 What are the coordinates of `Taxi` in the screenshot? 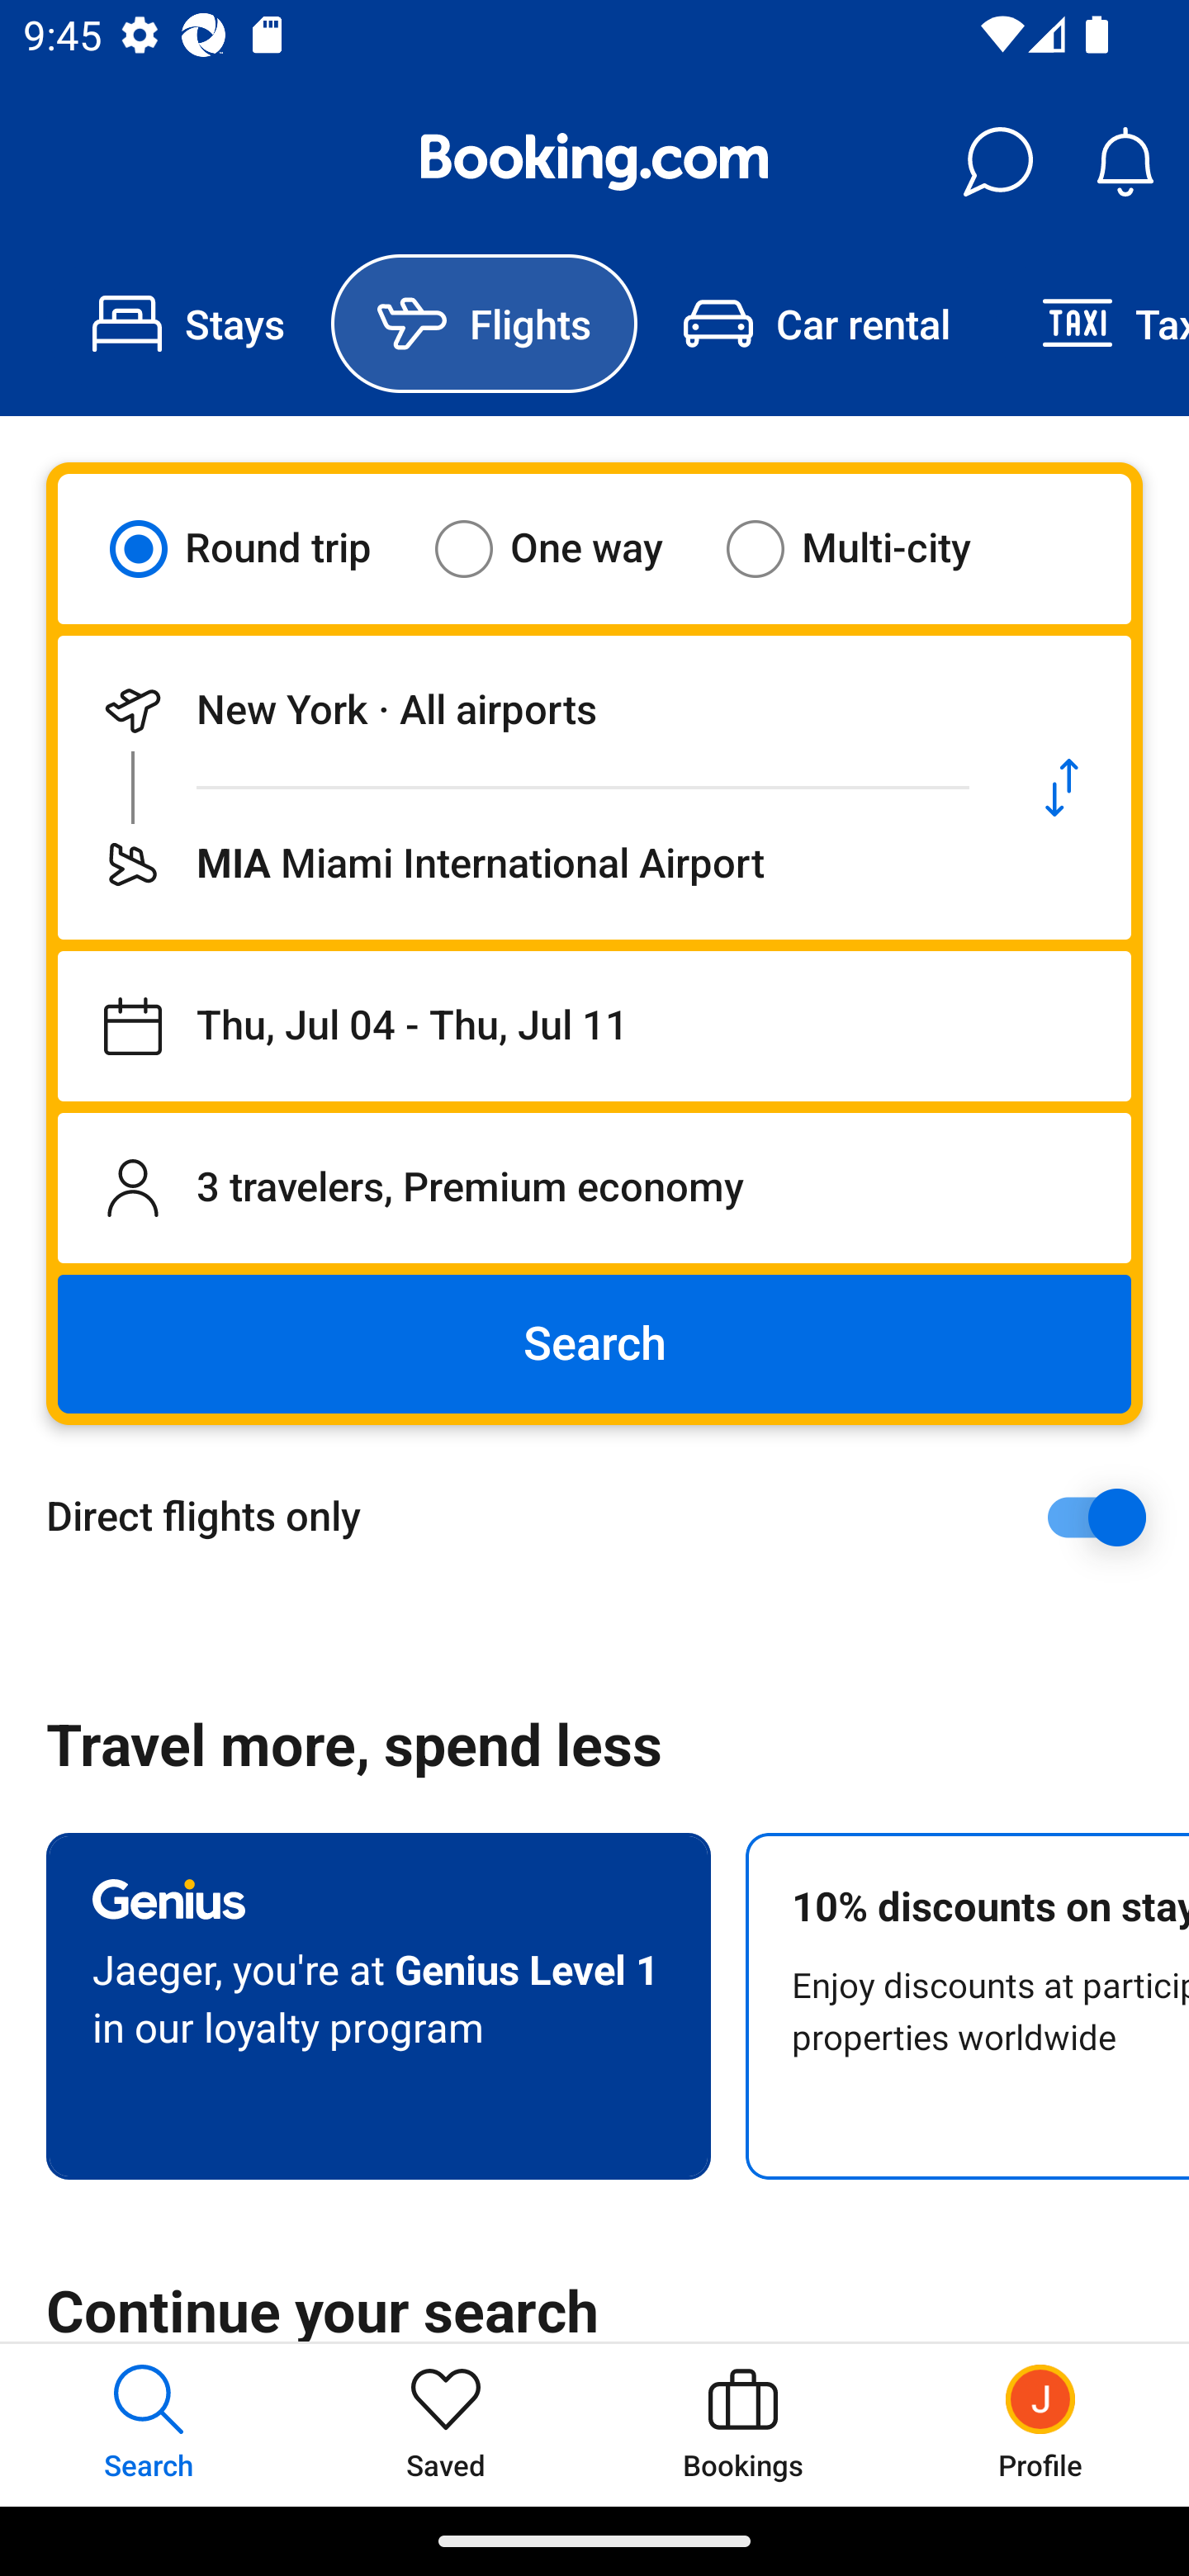 It's located at (1092, 324).